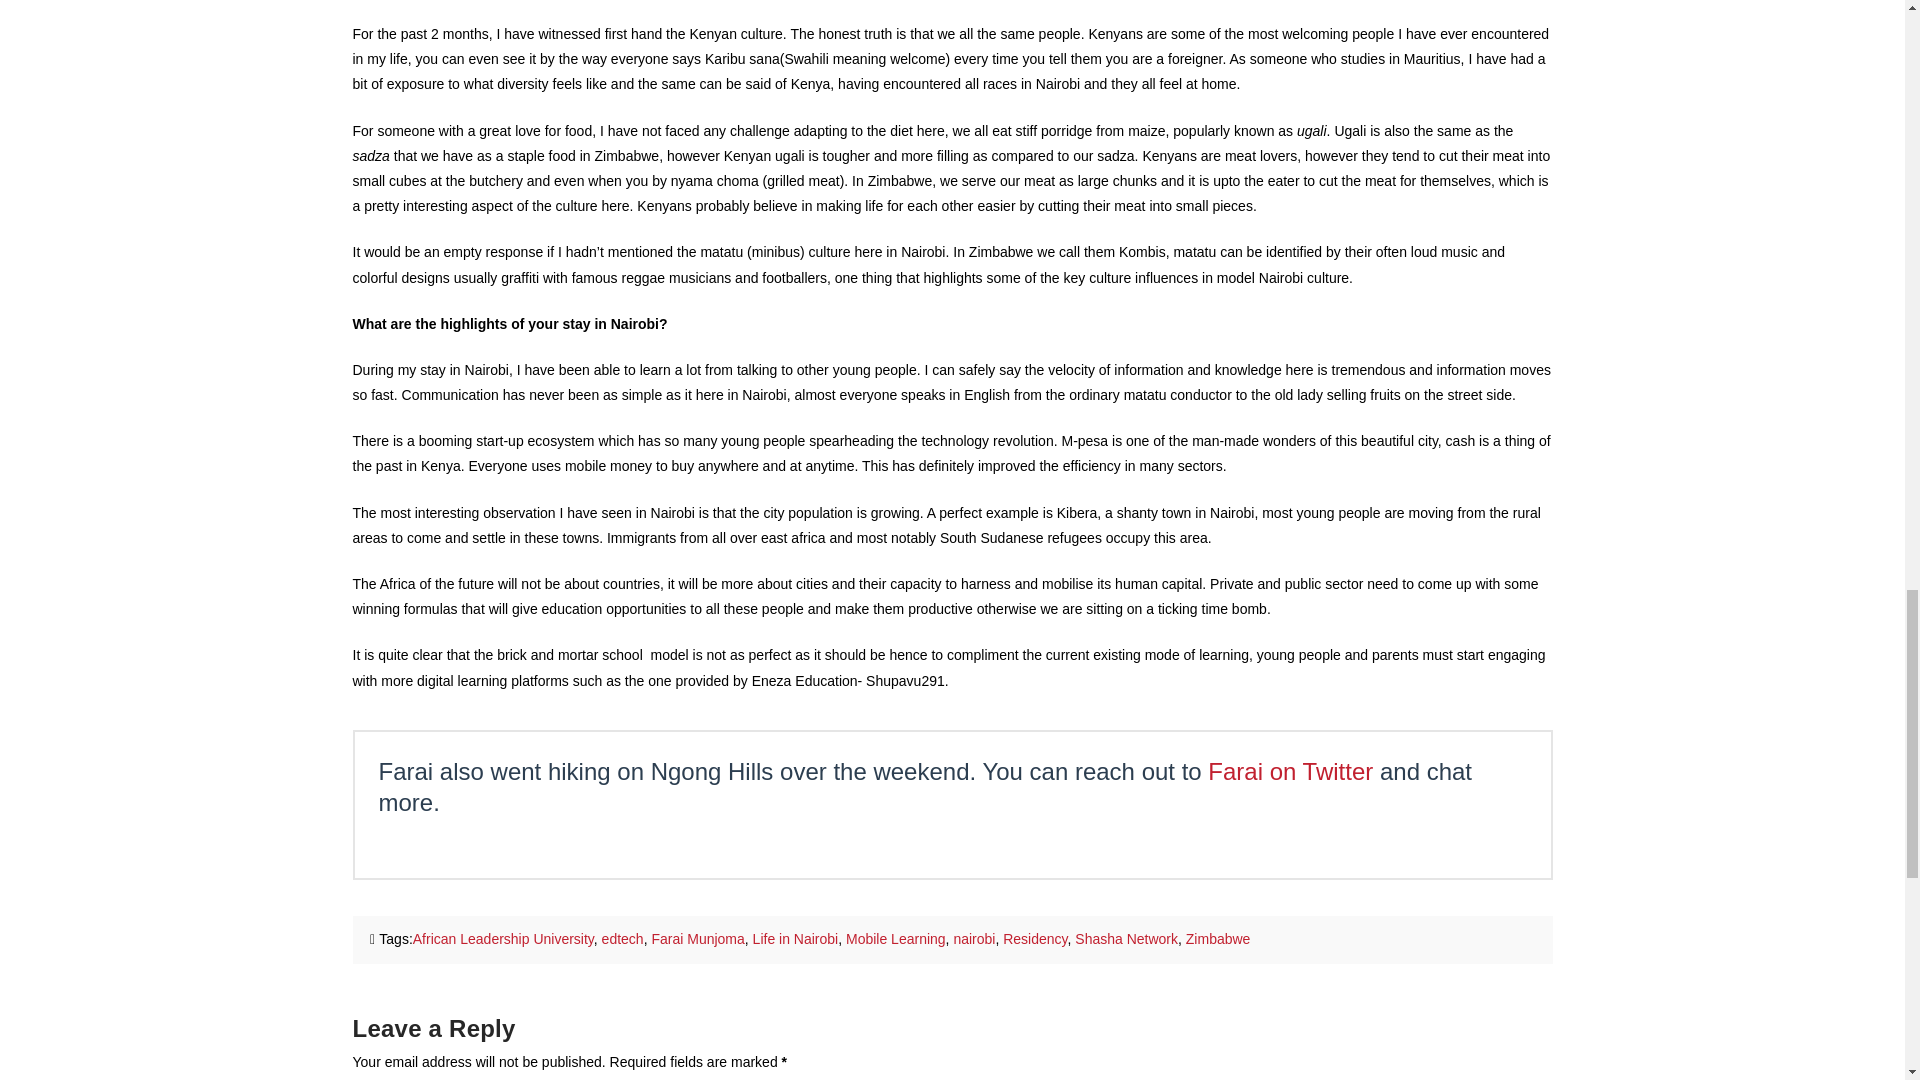  What do you see at coordinates (1126, 938) in the screenshot?
I see `Shasha Network` at bounding box center [1126, 938].